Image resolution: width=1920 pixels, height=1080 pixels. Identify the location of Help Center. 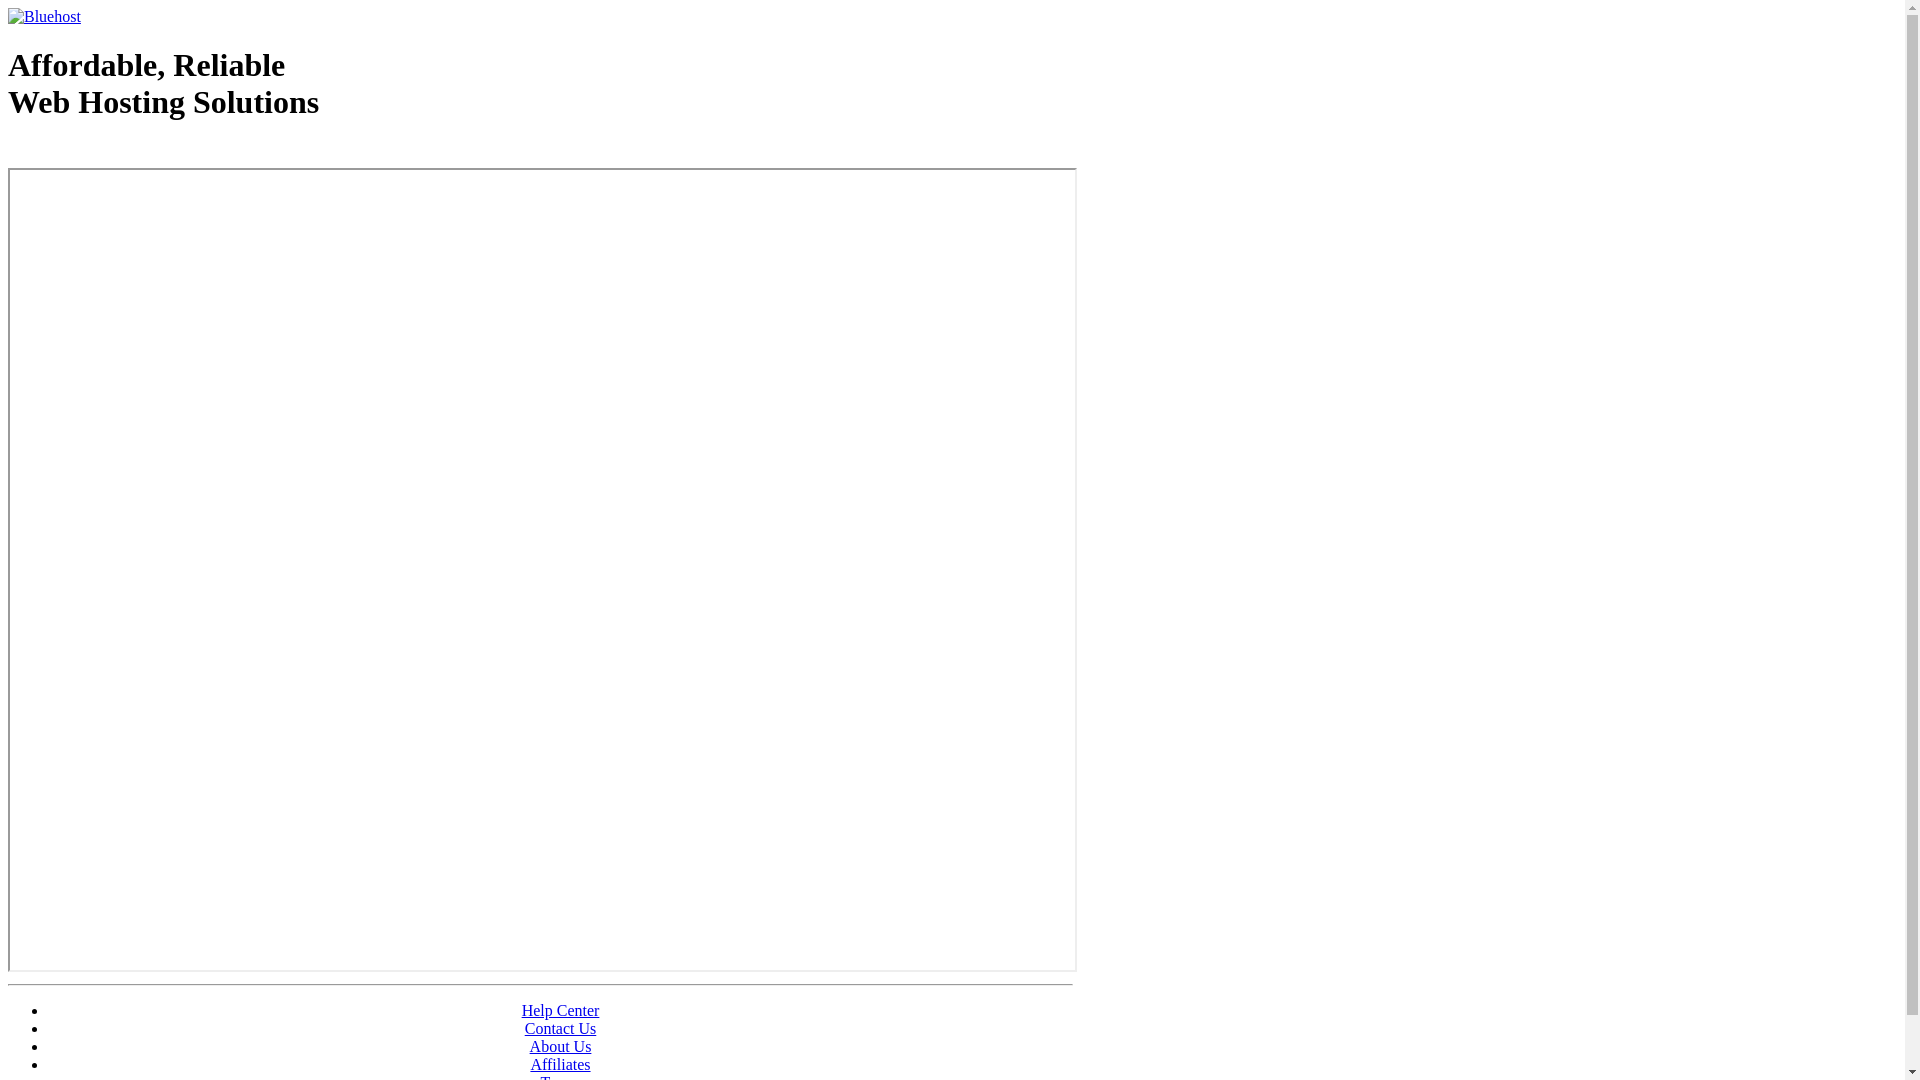
(561, 1010).